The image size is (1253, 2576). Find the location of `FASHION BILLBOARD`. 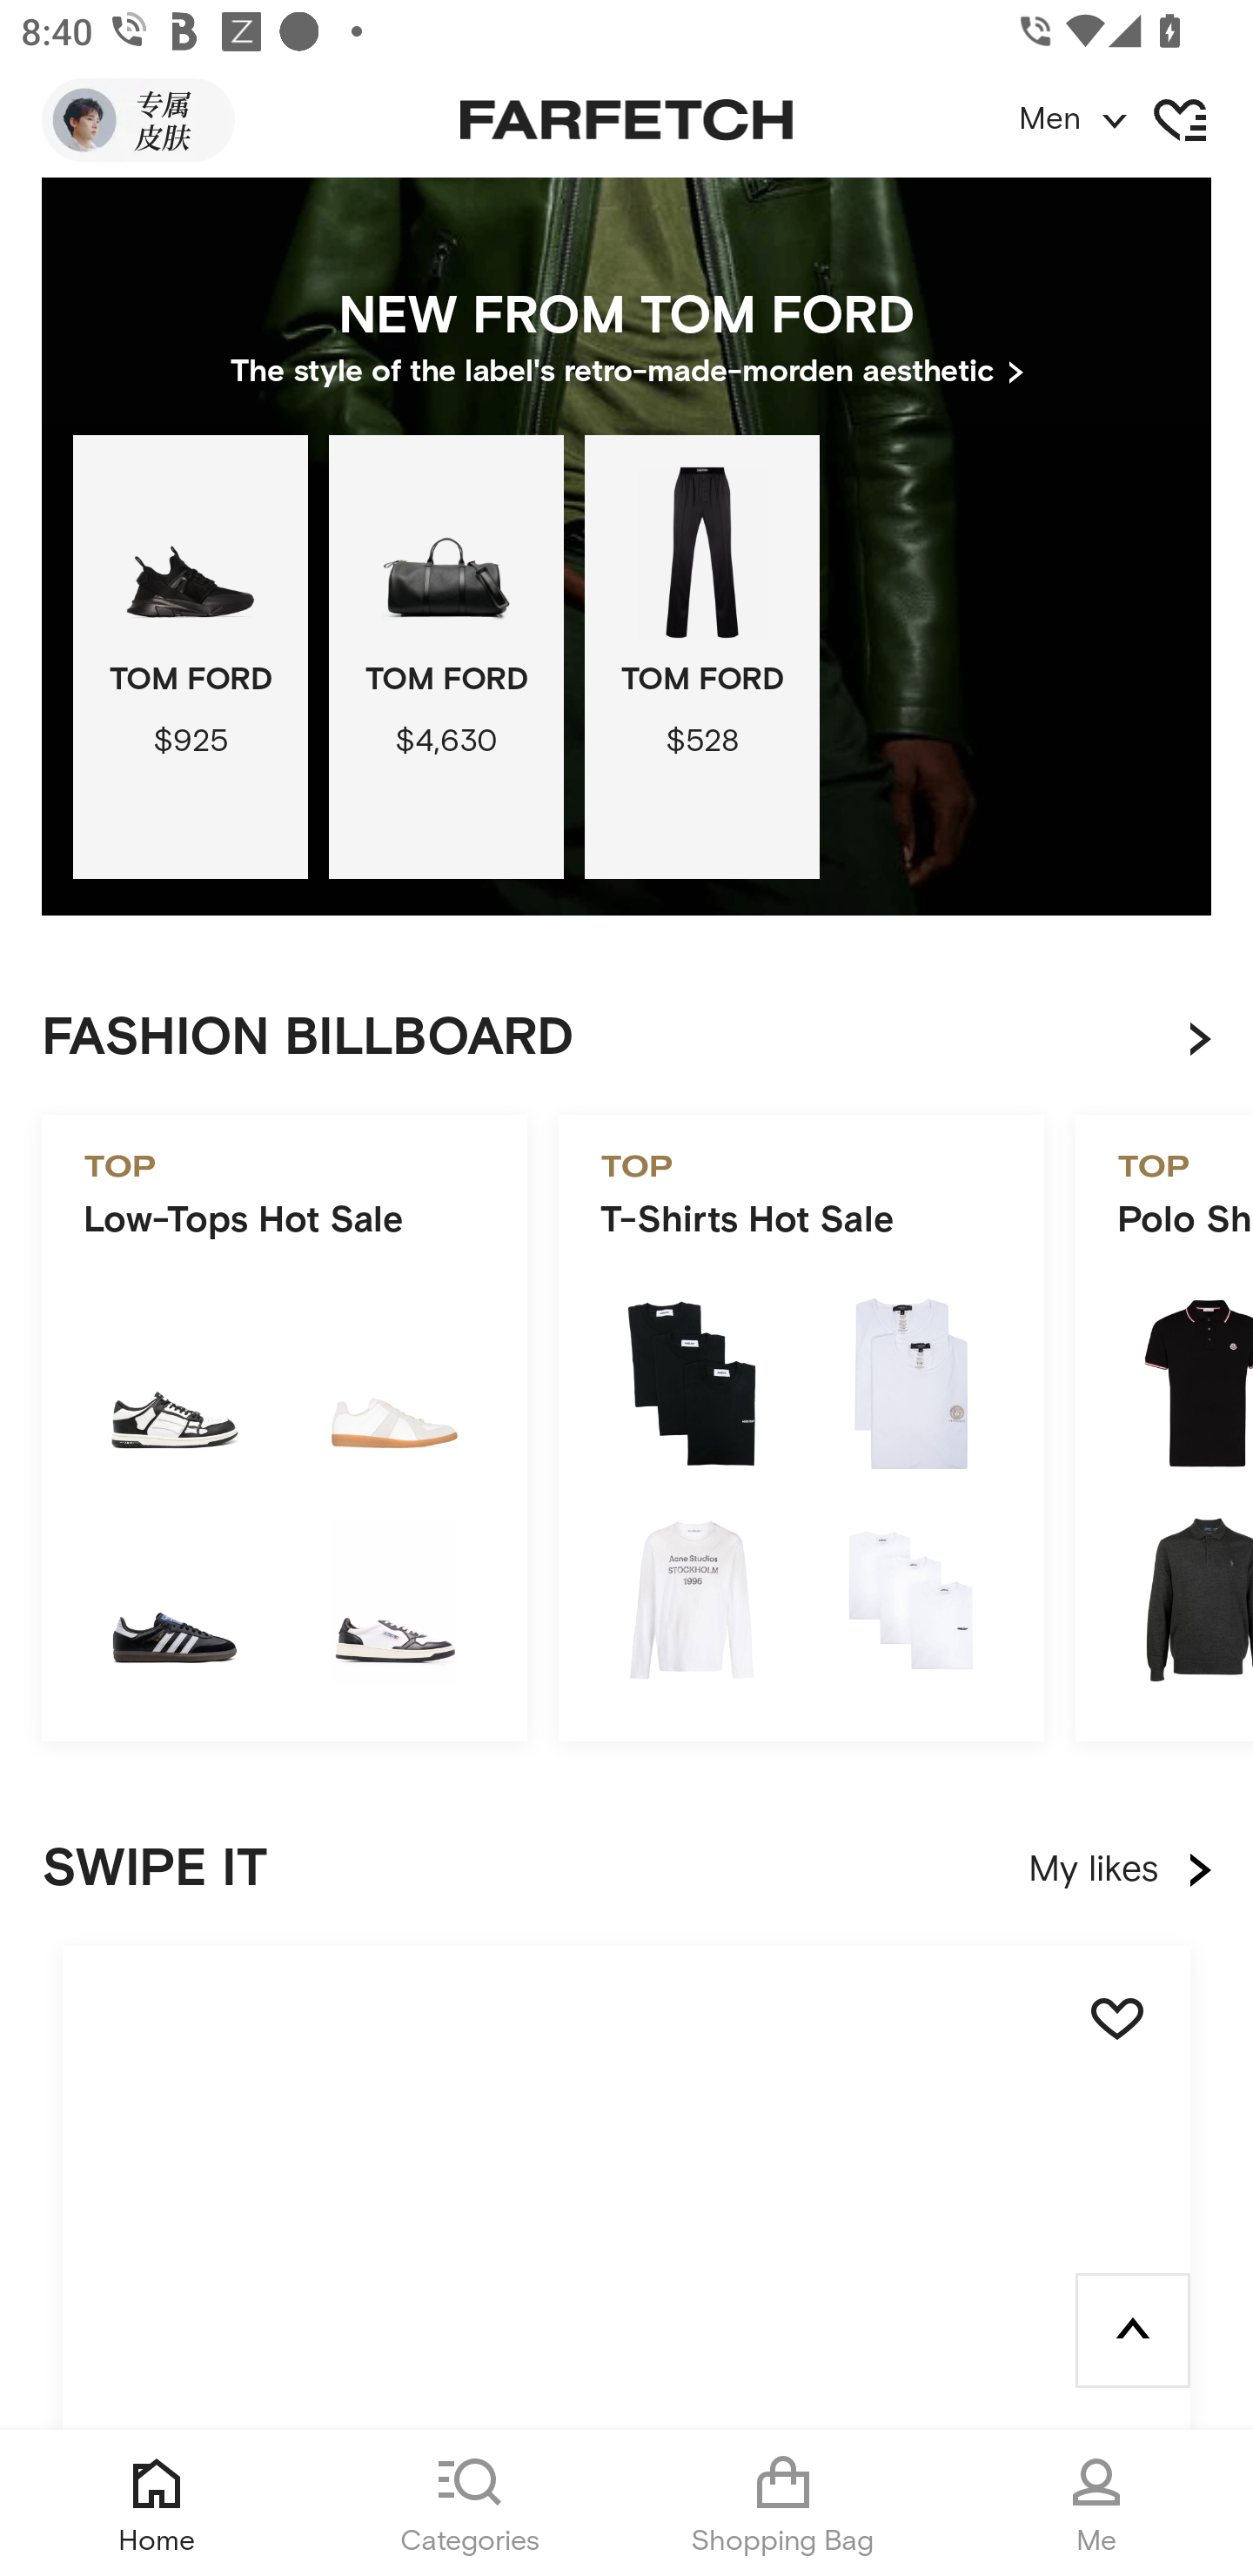

FASHION BILLBOARD is located at coordinates (647, 1039).